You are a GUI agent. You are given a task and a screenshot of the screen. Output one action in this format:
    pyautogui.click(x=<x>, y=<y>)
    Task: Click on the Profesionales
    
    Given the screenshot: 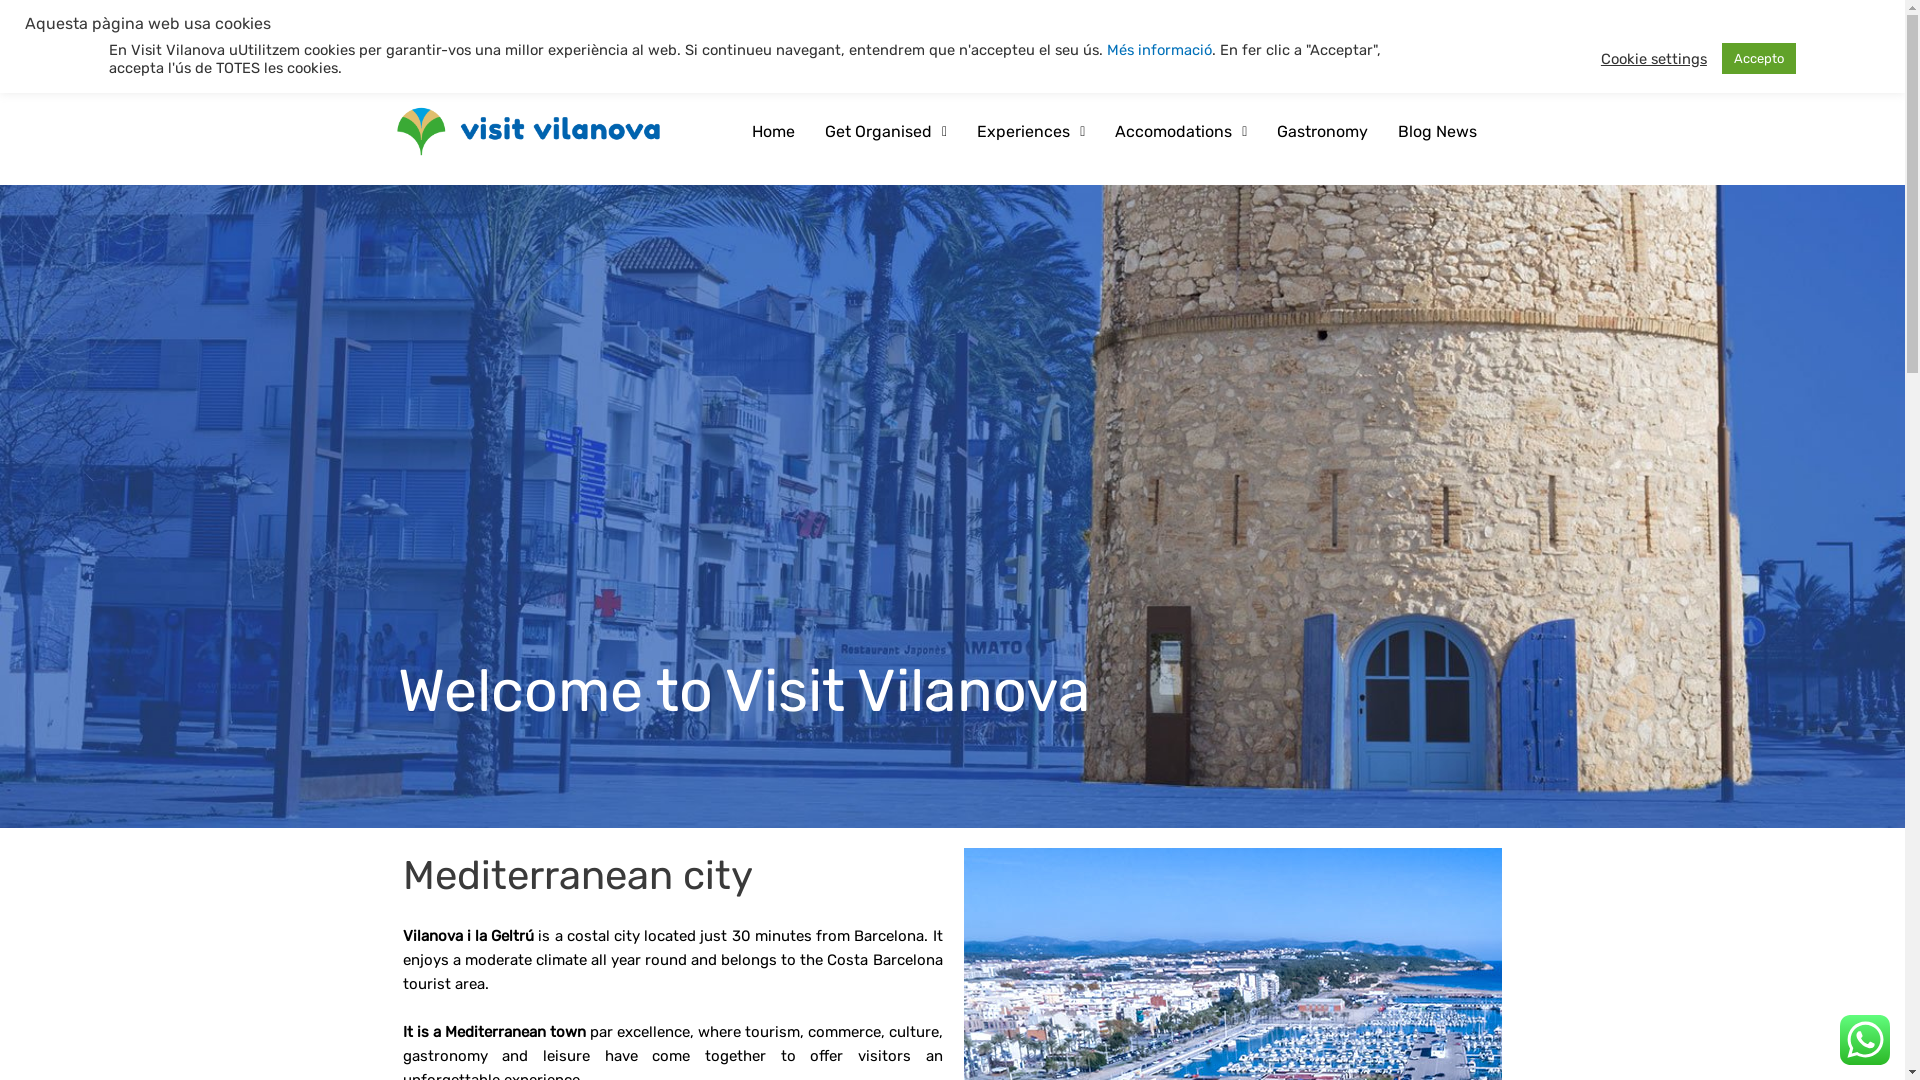 What is the action you would take?
    pyautogui.click(x=1432, y=22)
    